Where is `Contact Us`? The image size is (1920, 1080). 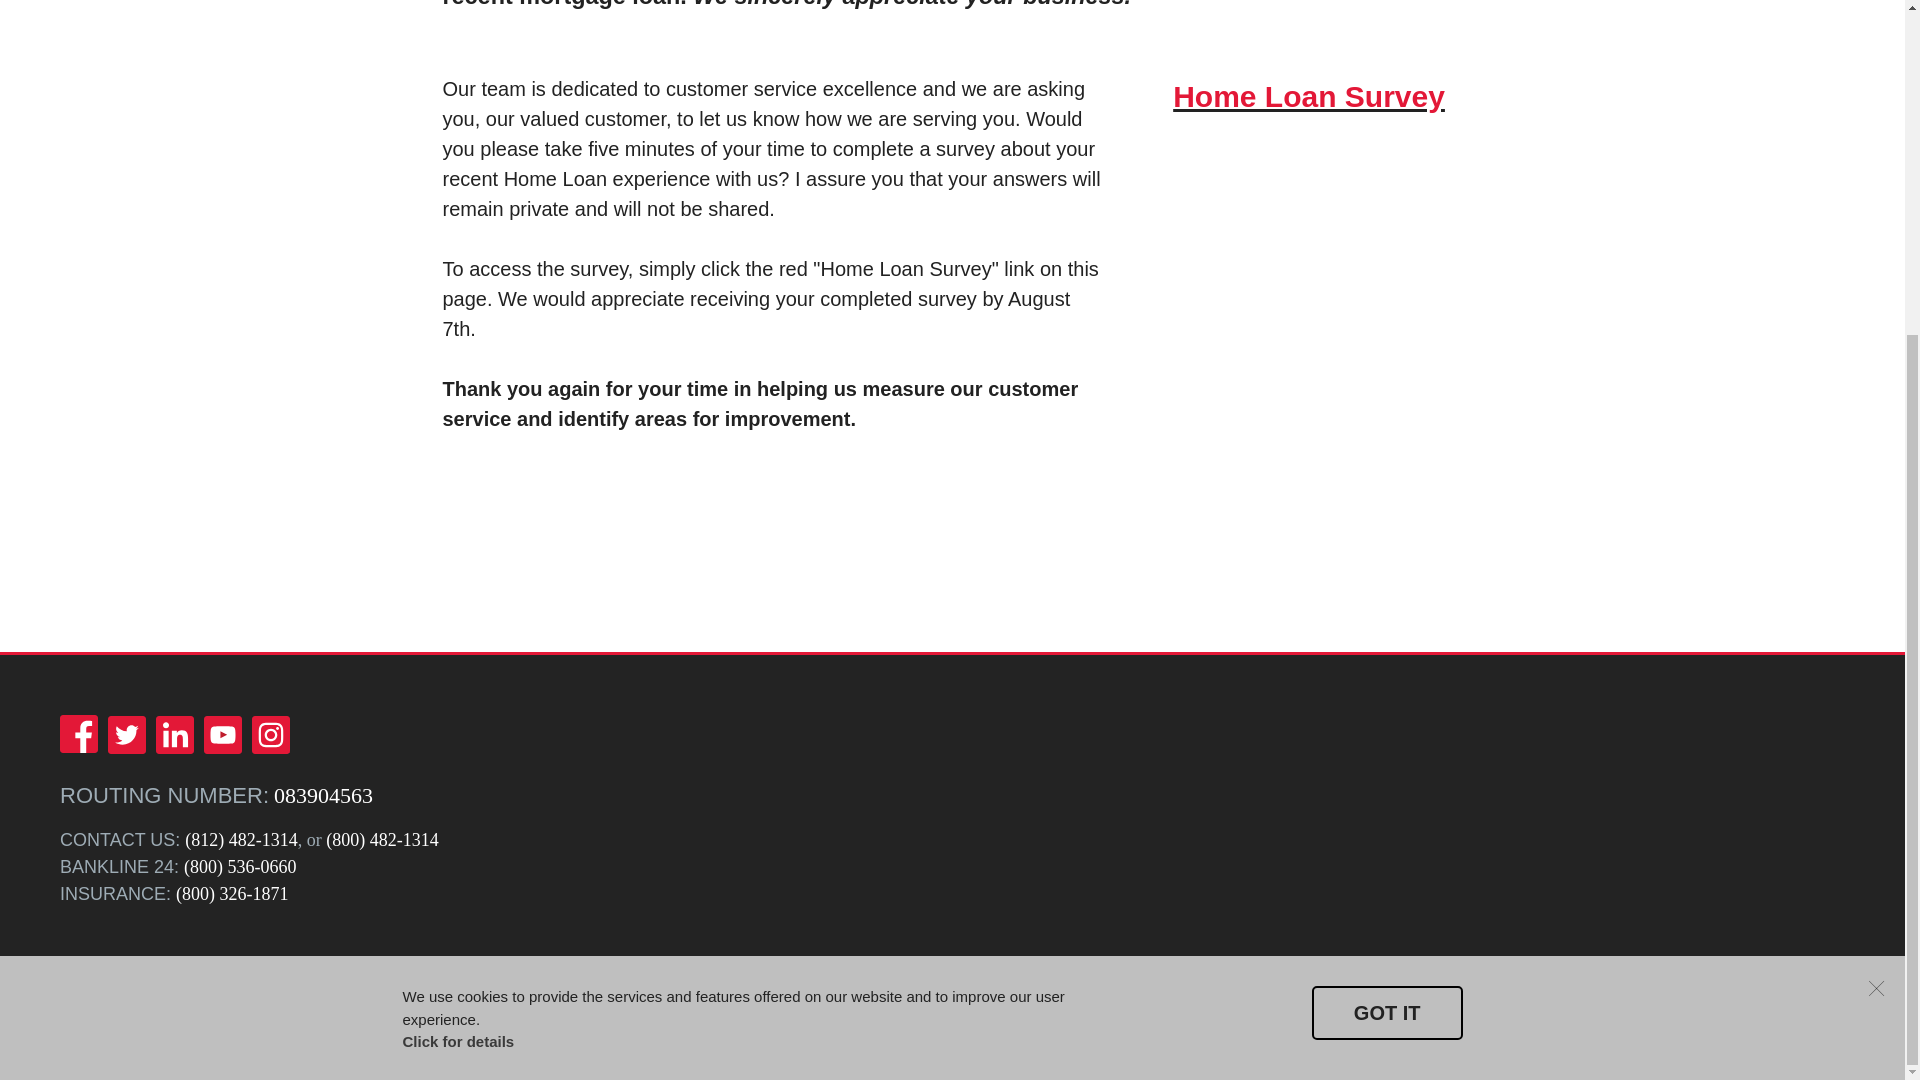
Contact Us is located at coordinates (632, 1003).